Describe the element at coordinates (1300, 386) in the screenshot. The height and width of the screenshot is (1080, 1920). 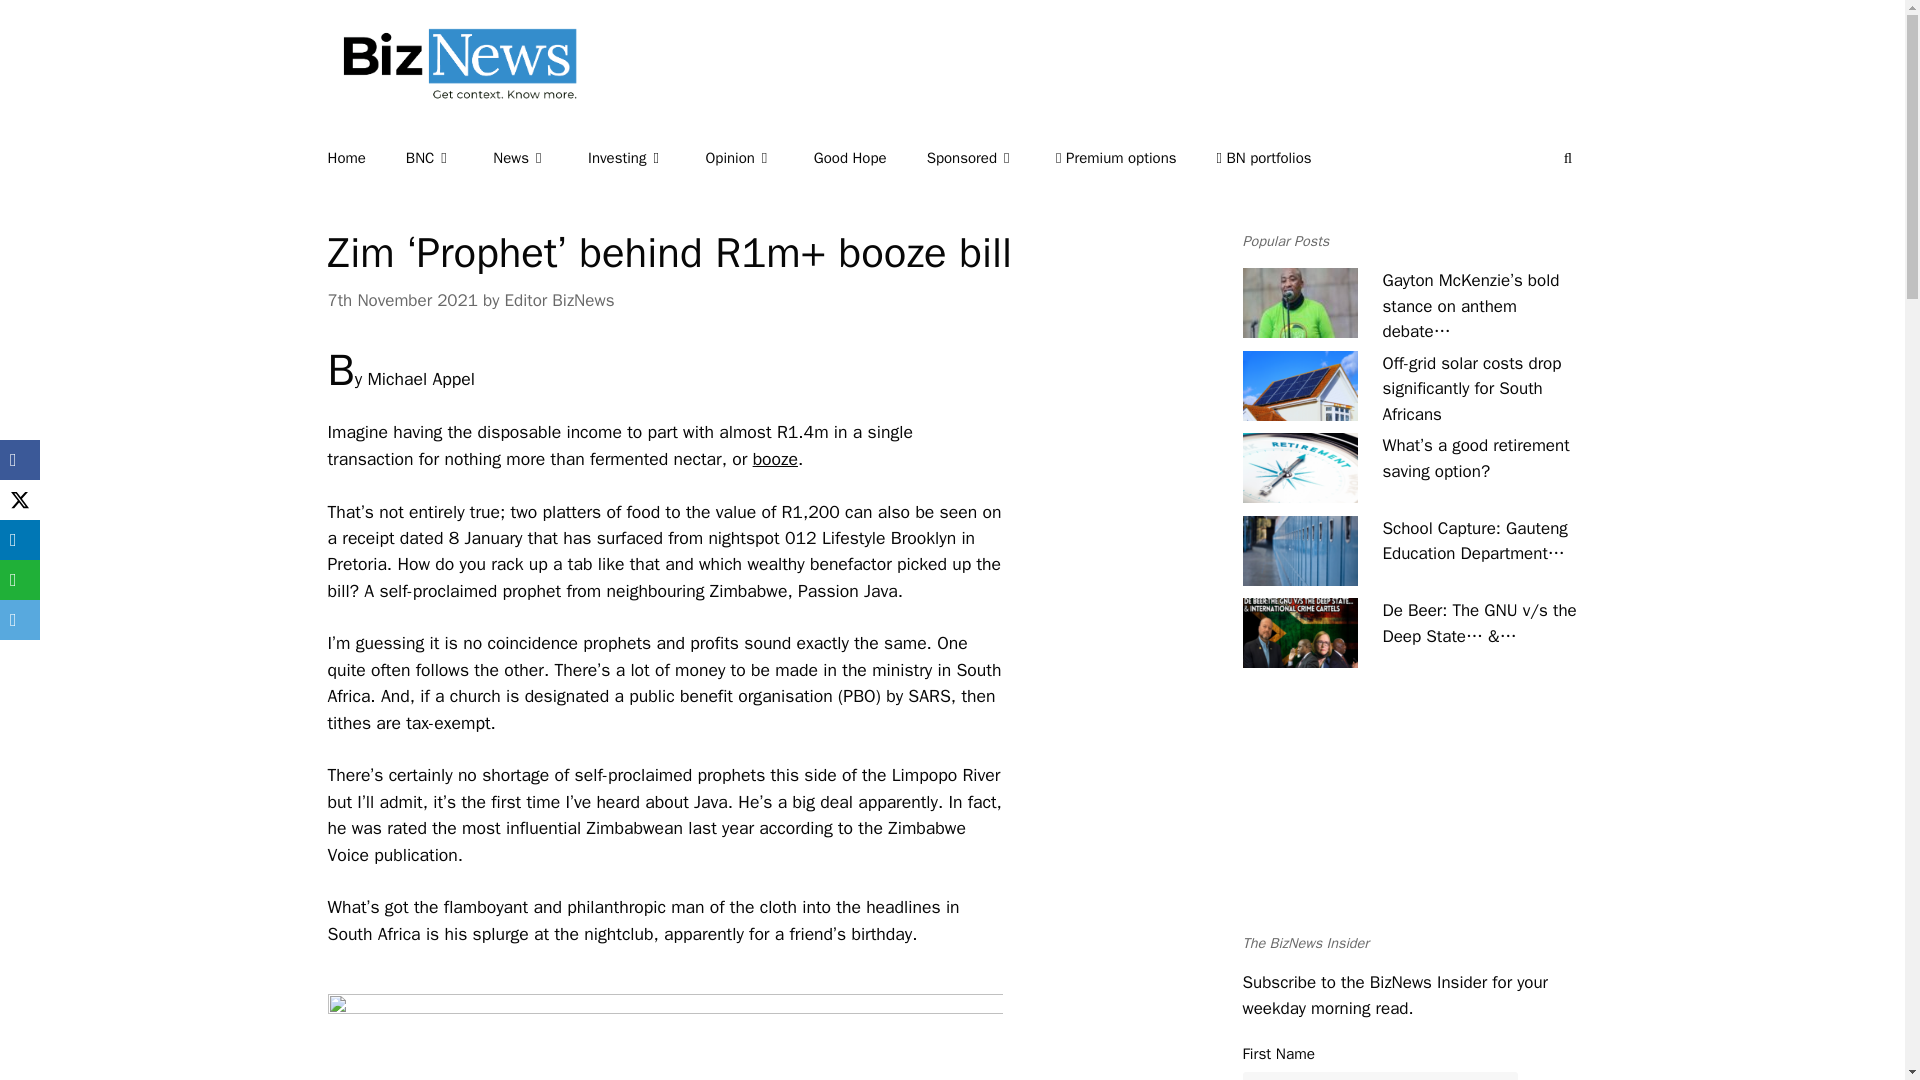
I see `Off-grid solar costs drop significantly for South Africans` at that location.